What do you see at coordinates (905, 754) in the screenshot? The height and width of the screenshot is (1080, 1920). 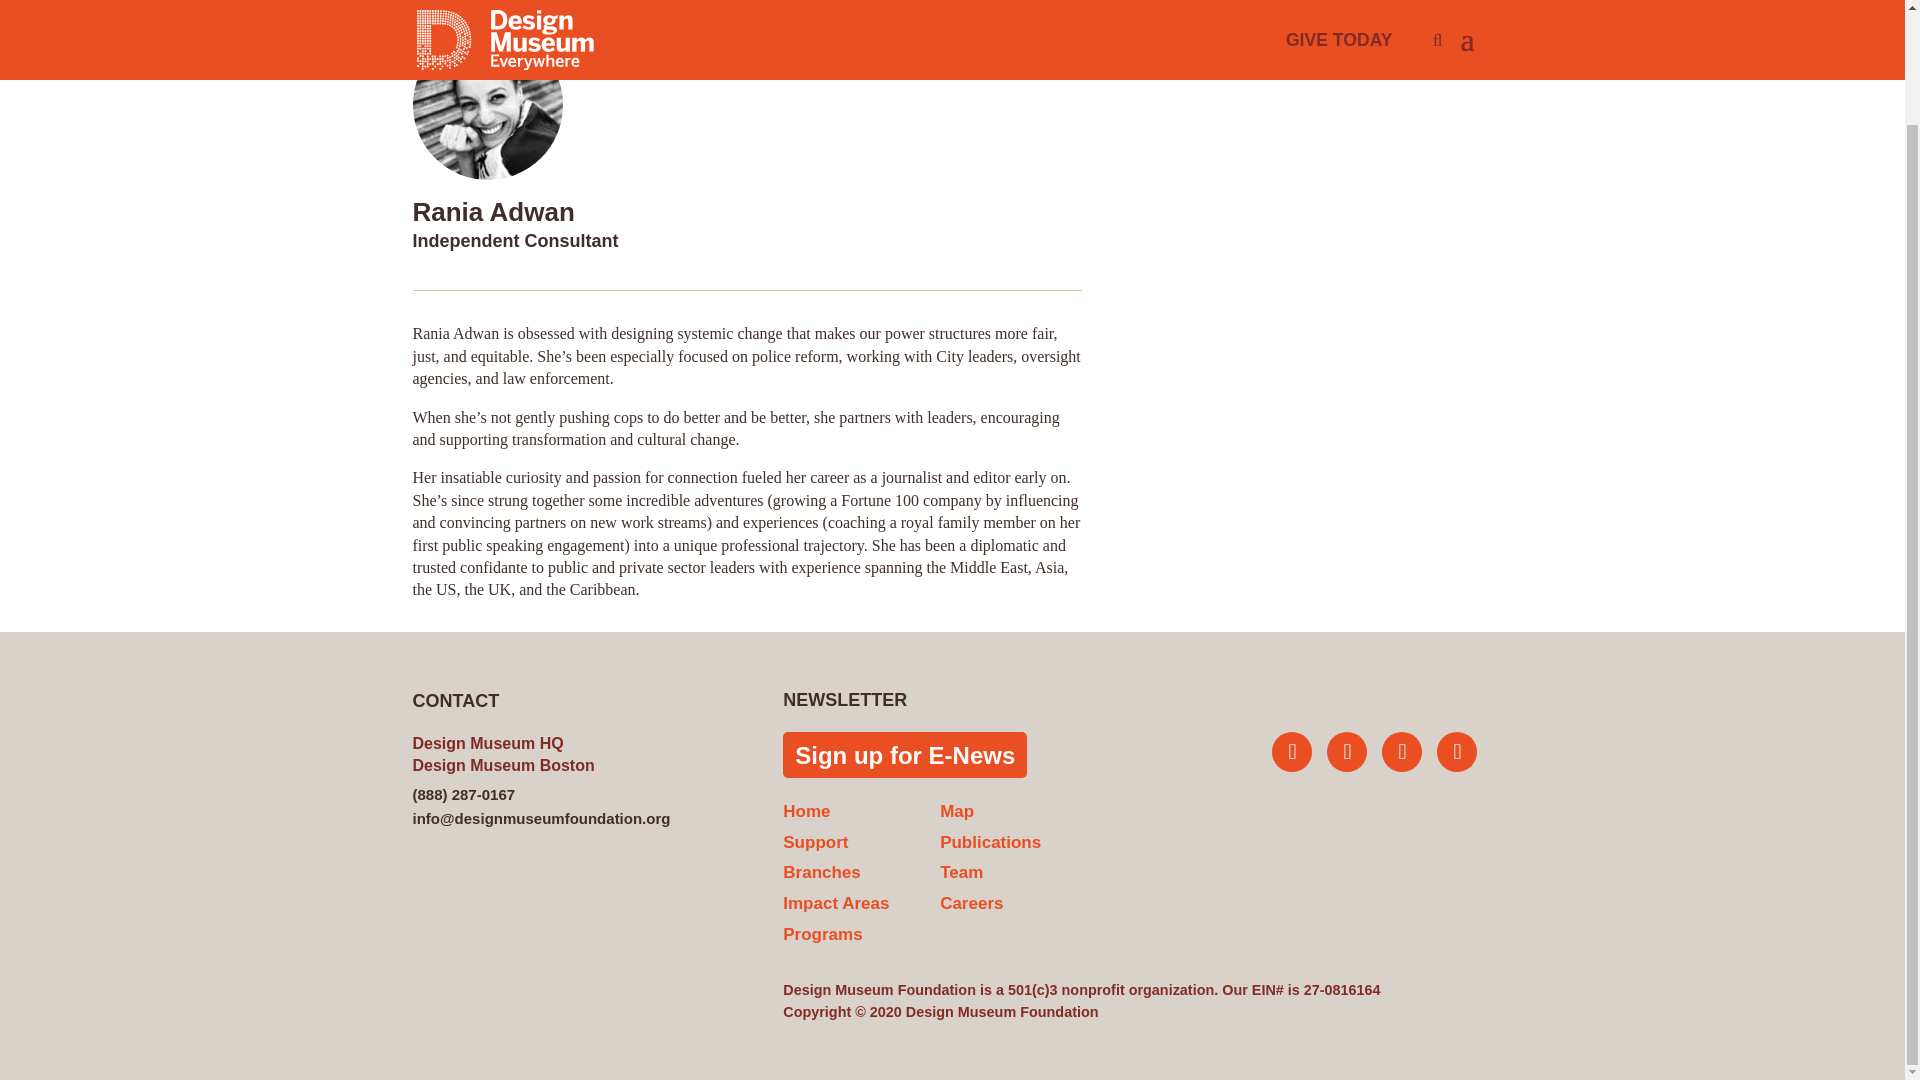 I see `Sign up for E-News` at bounding box center [905, 754].